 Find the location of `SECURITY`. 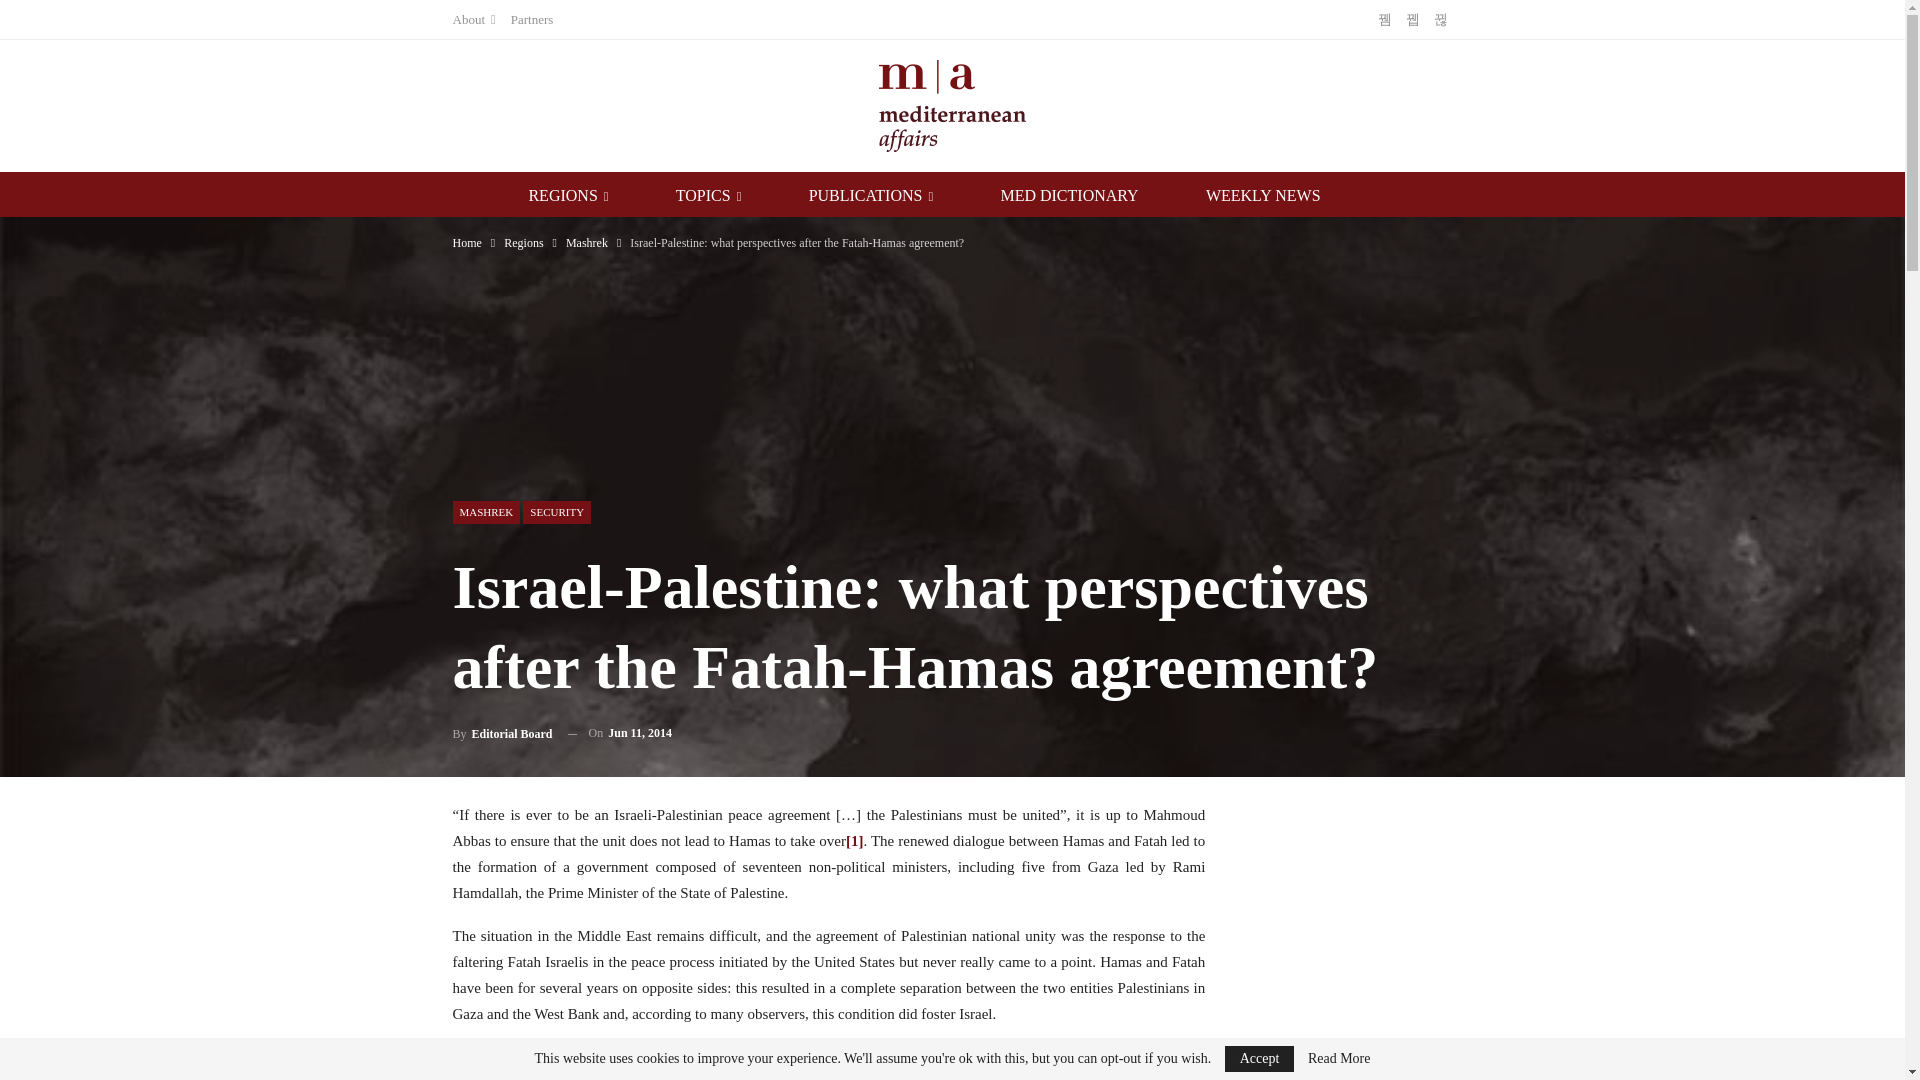

SECURITY is located at coordinates (556, 512).